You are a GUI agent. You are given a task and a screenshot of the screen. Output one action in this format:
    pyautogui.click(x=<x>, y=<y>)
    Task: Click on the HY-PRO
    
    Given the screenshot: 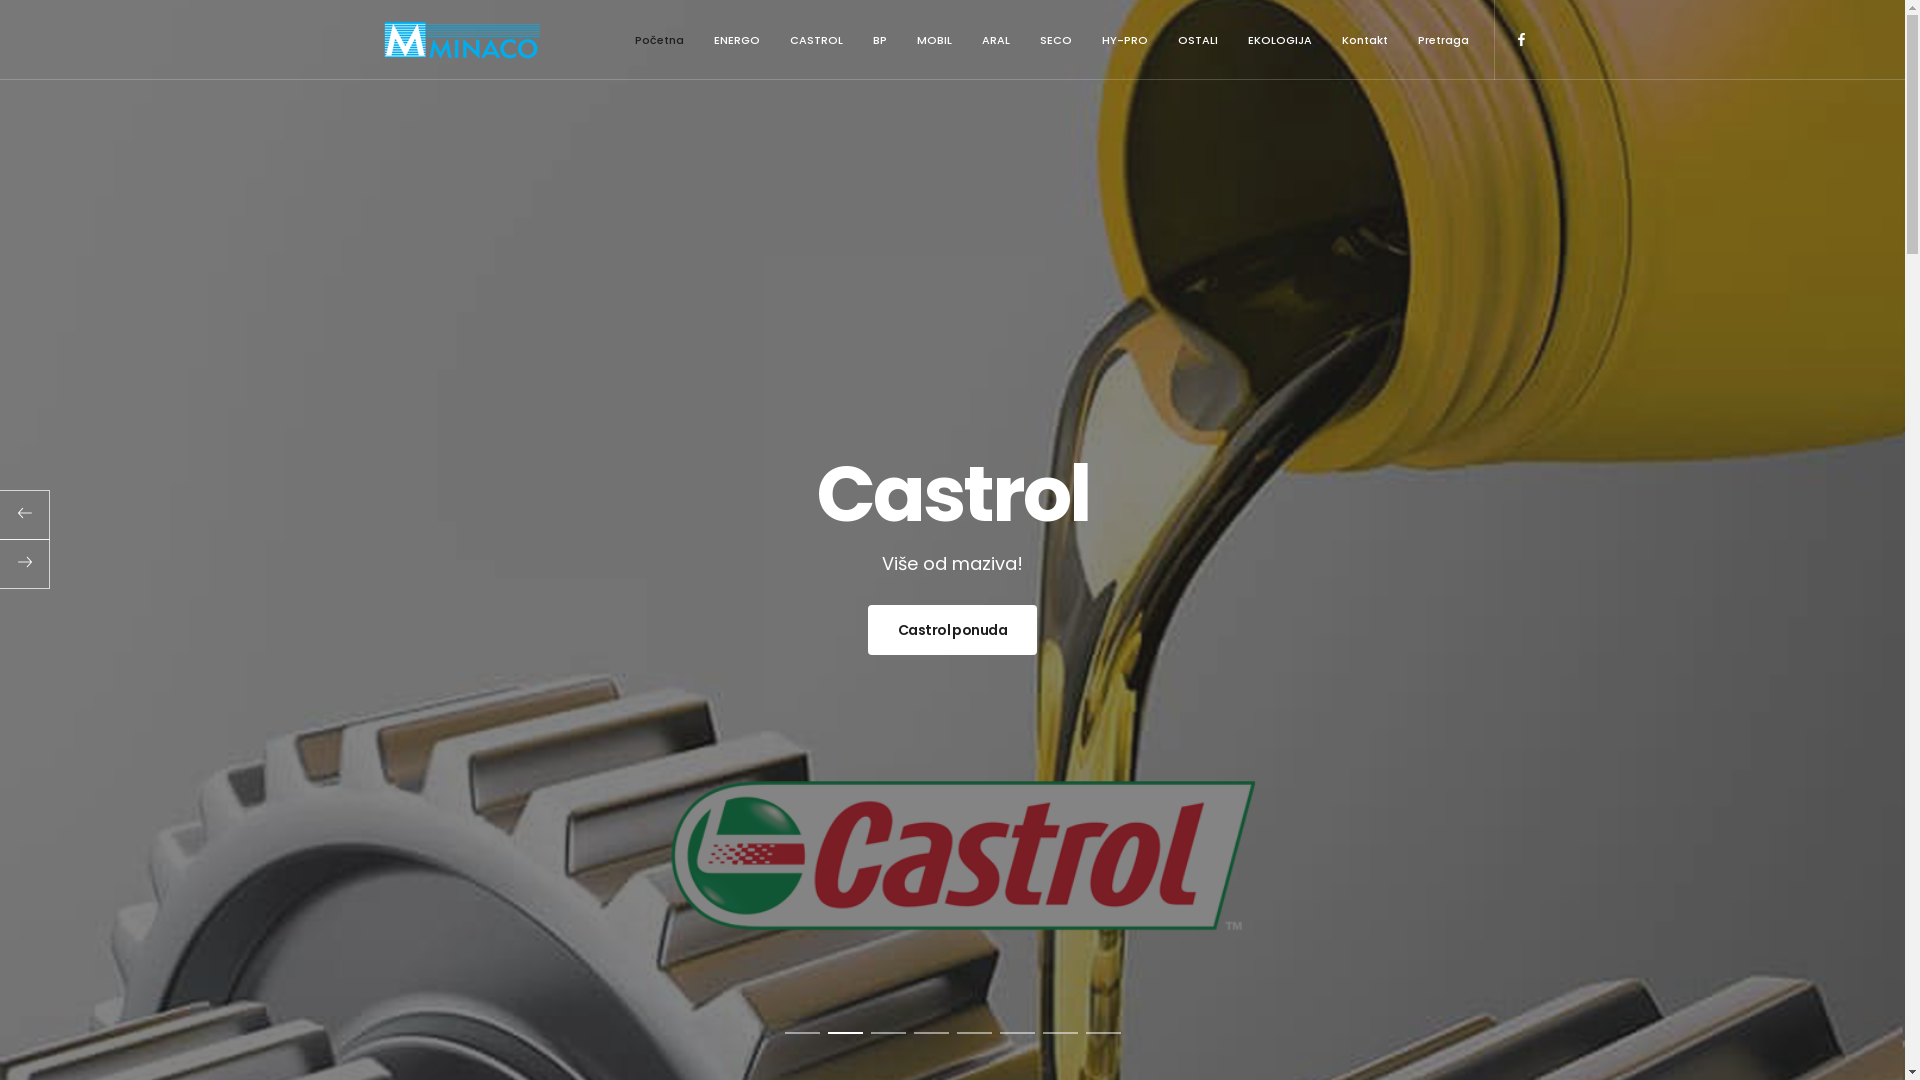 What is the action you would take?
    pyautogui.click(x=1124, y=40)
    